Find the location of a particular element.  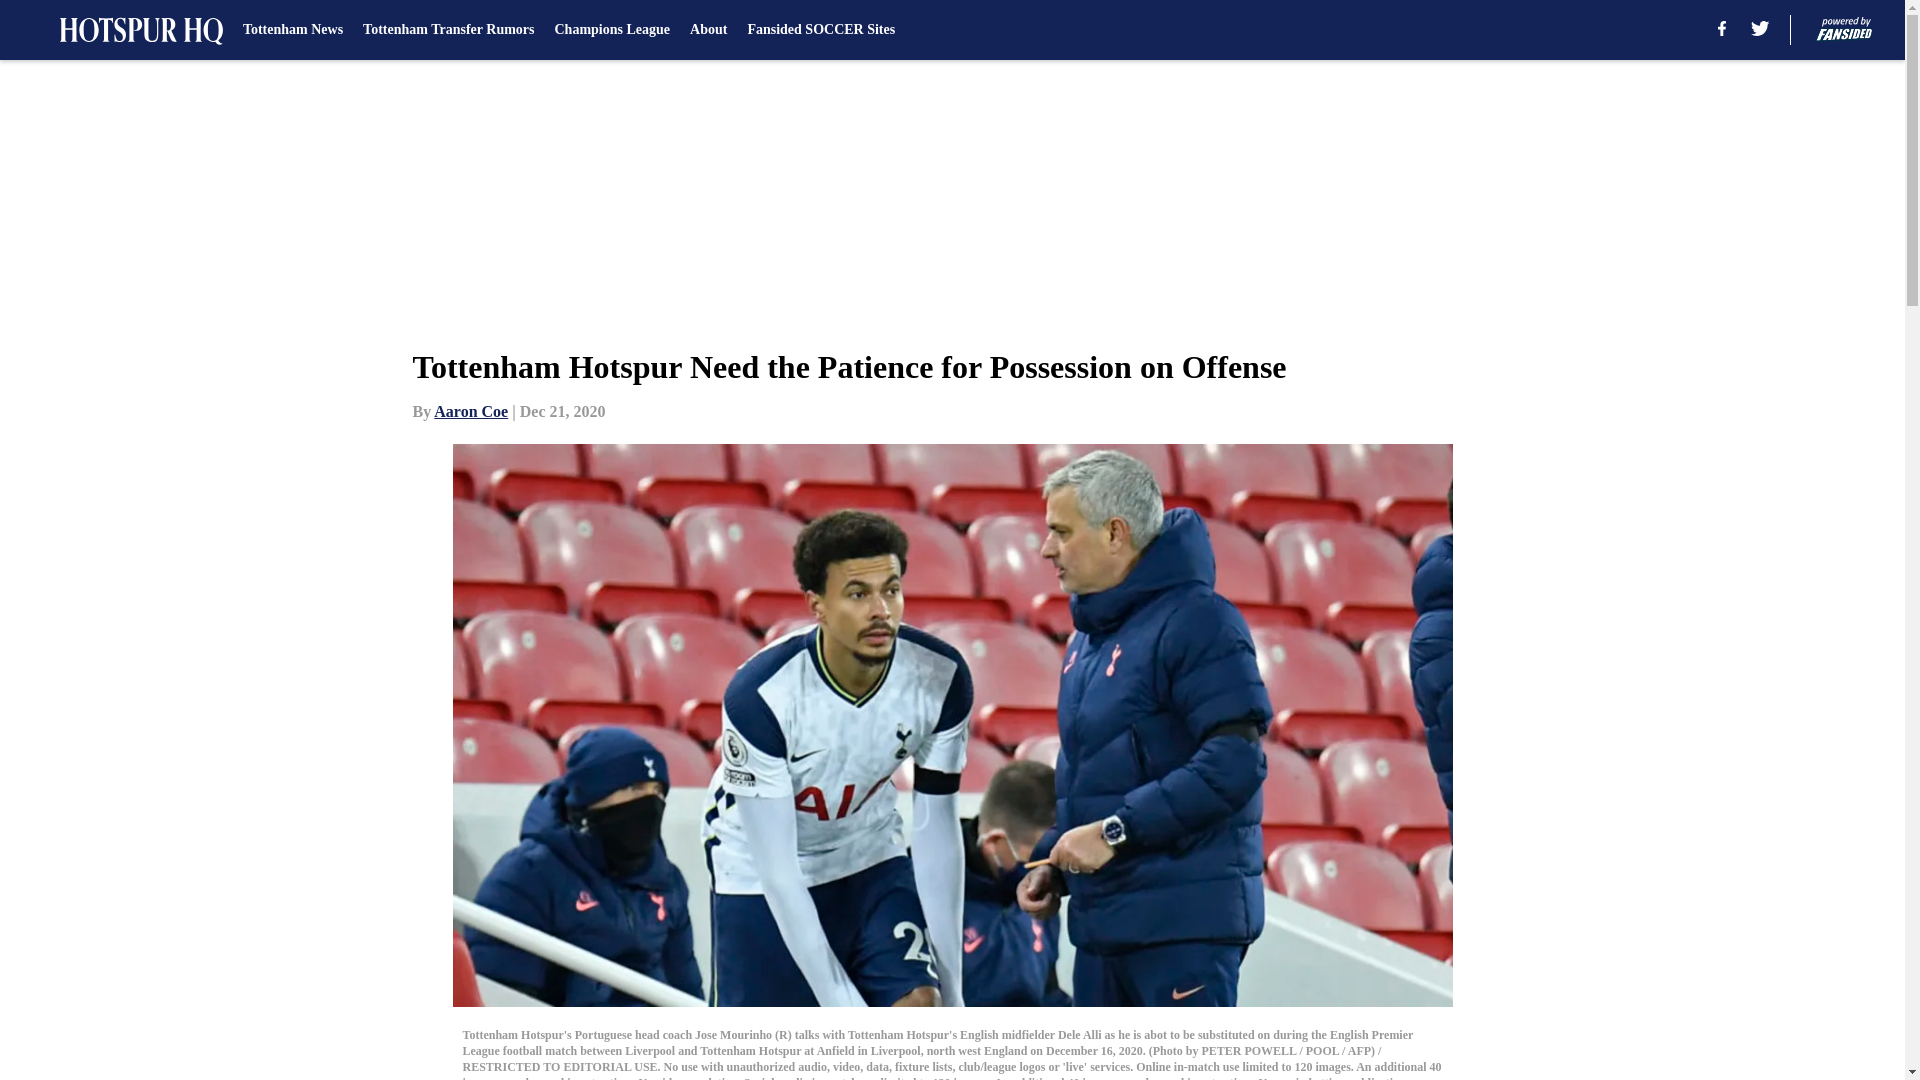

Fansided SOCCER Sites is located at coordinates (820, 30).